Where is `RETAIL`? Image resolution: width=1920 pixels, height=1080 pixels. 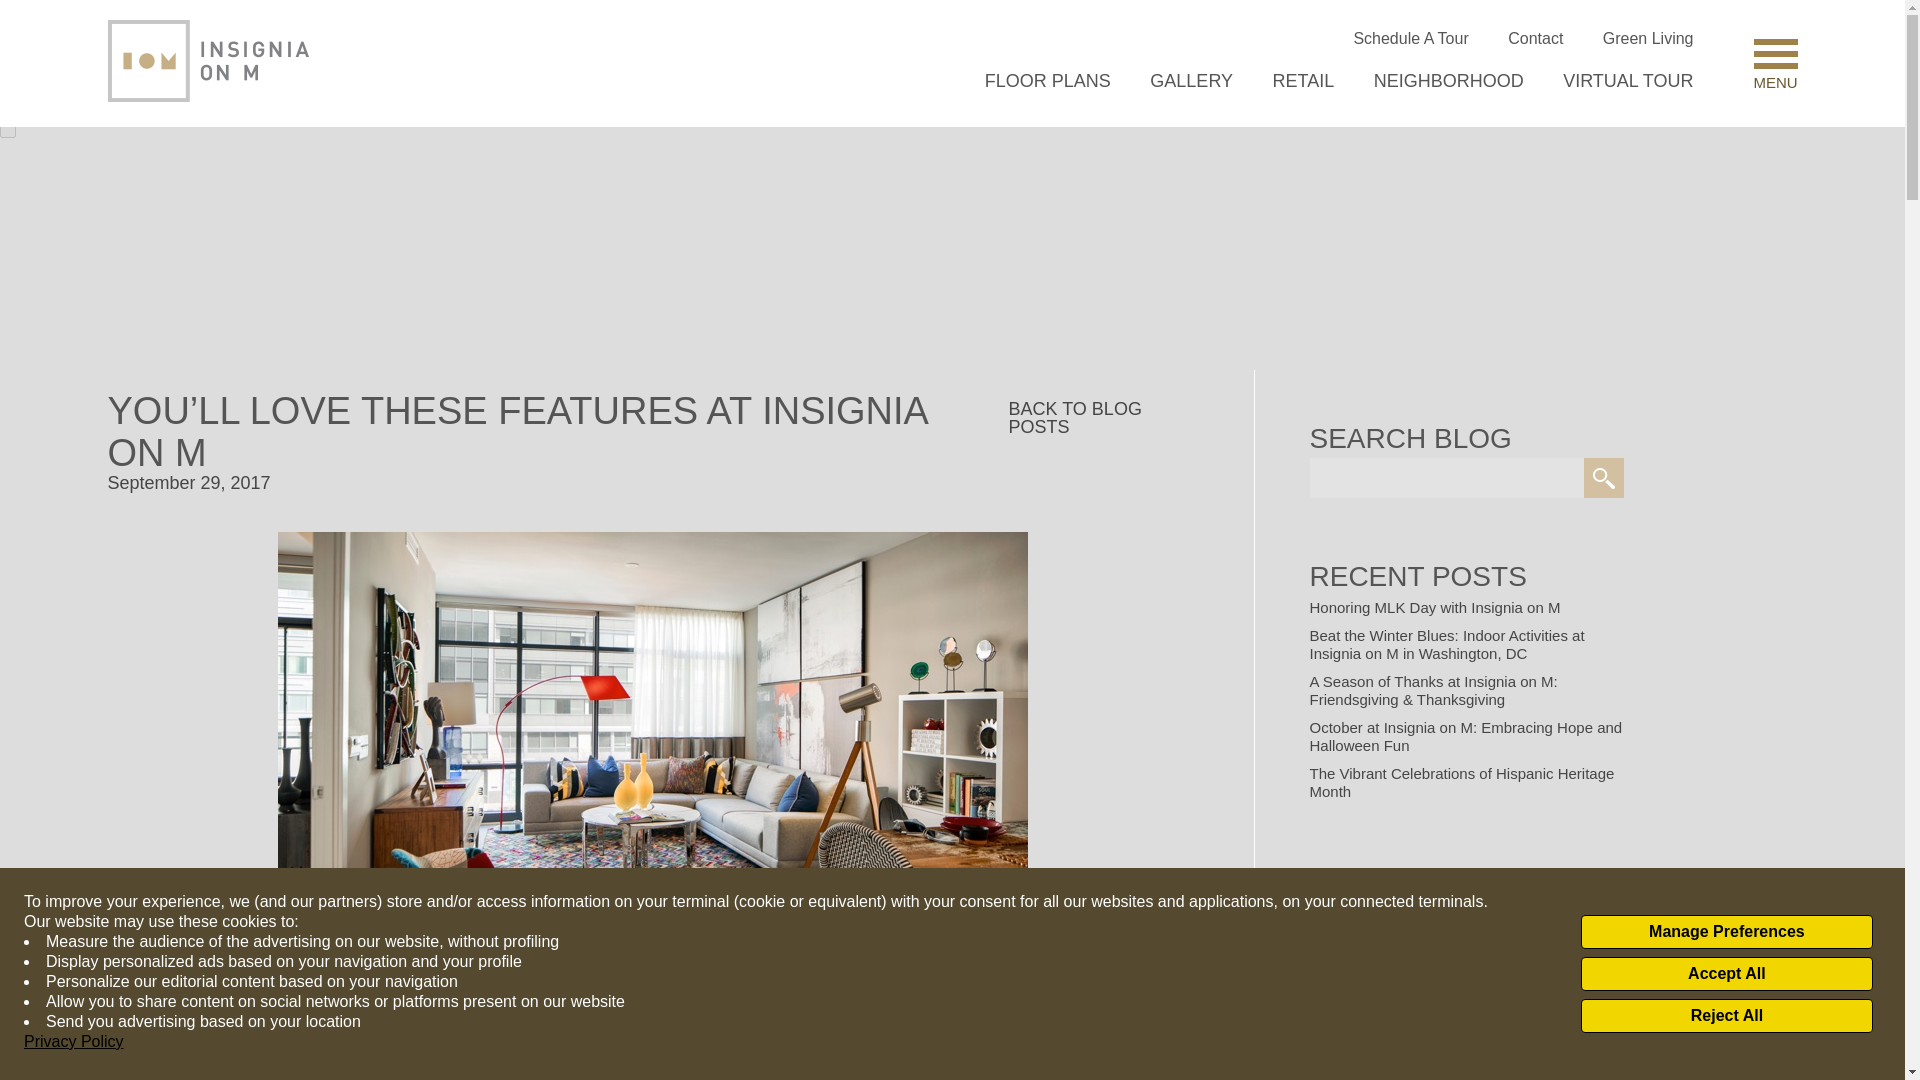
RETAIL is located at coordinates (1303, 80).